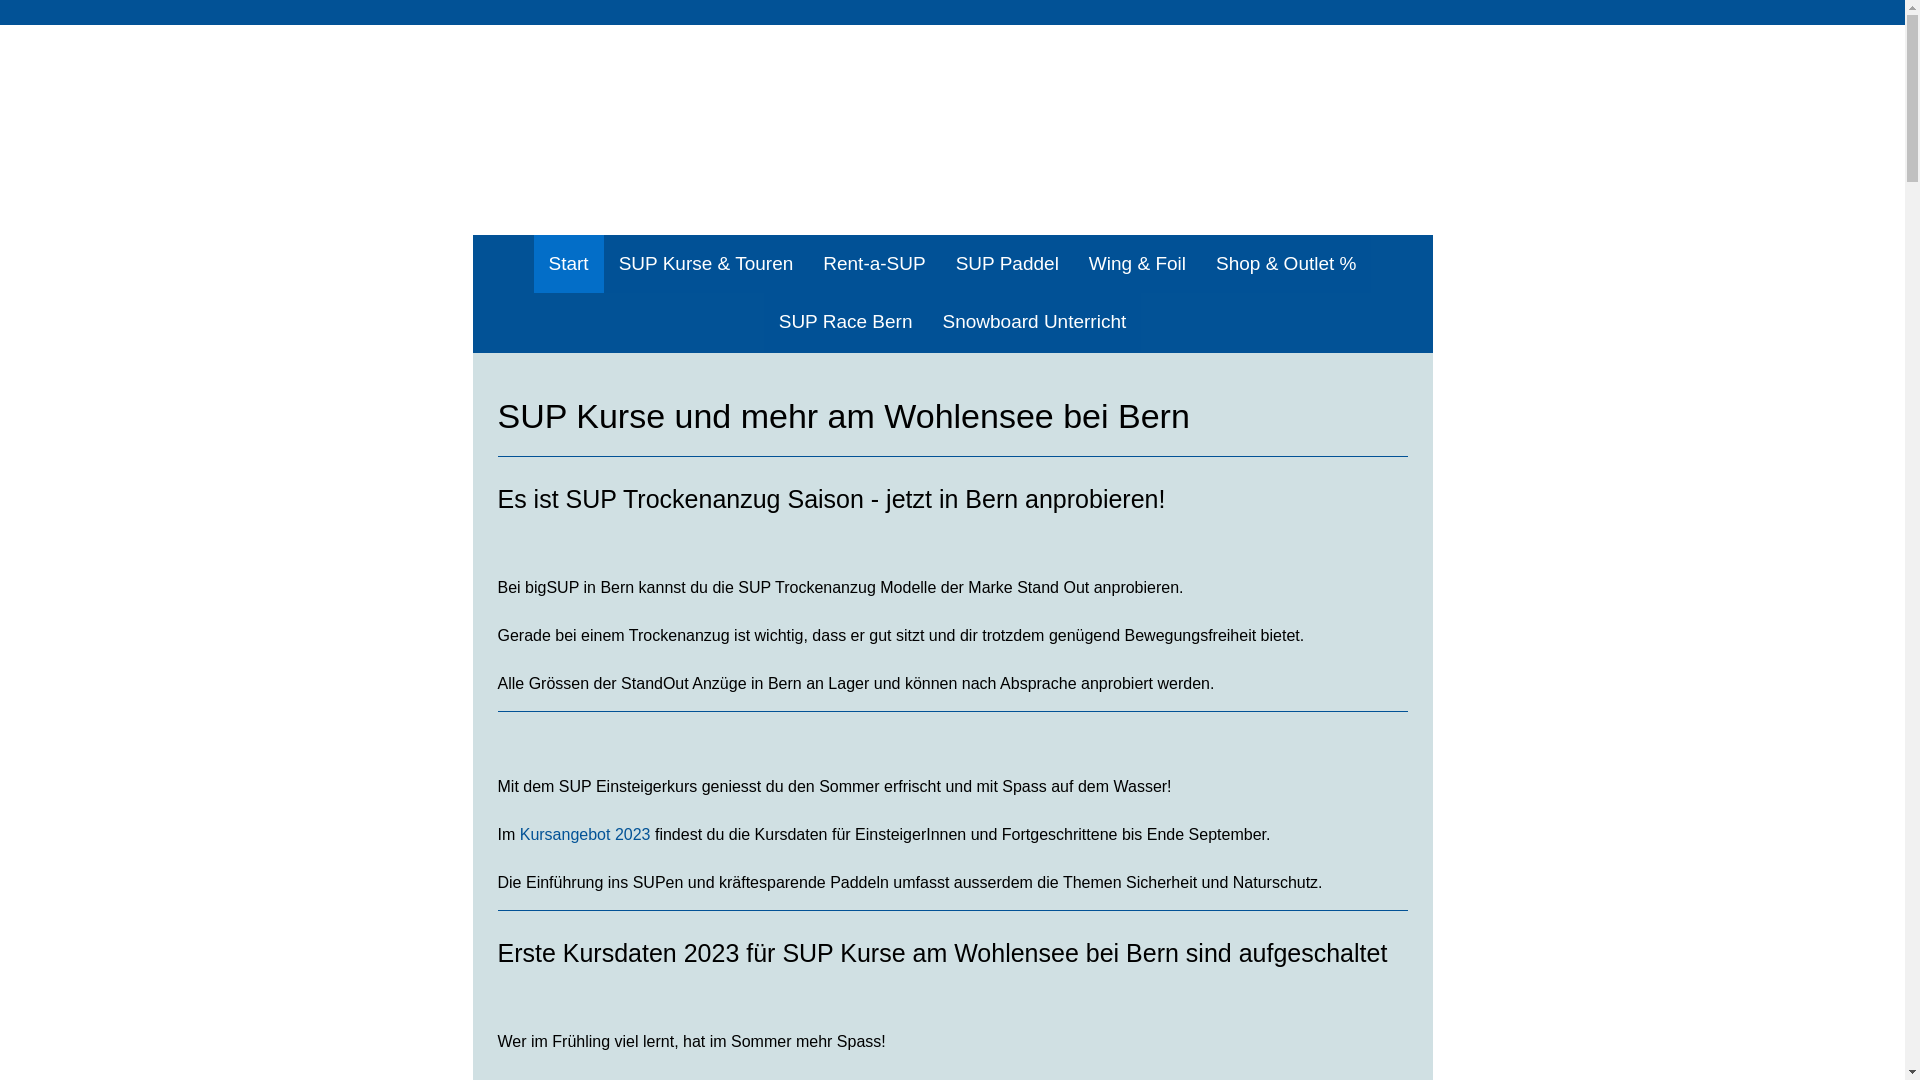  I want to click on Snowboard Unterricht, so click(1035, 322).